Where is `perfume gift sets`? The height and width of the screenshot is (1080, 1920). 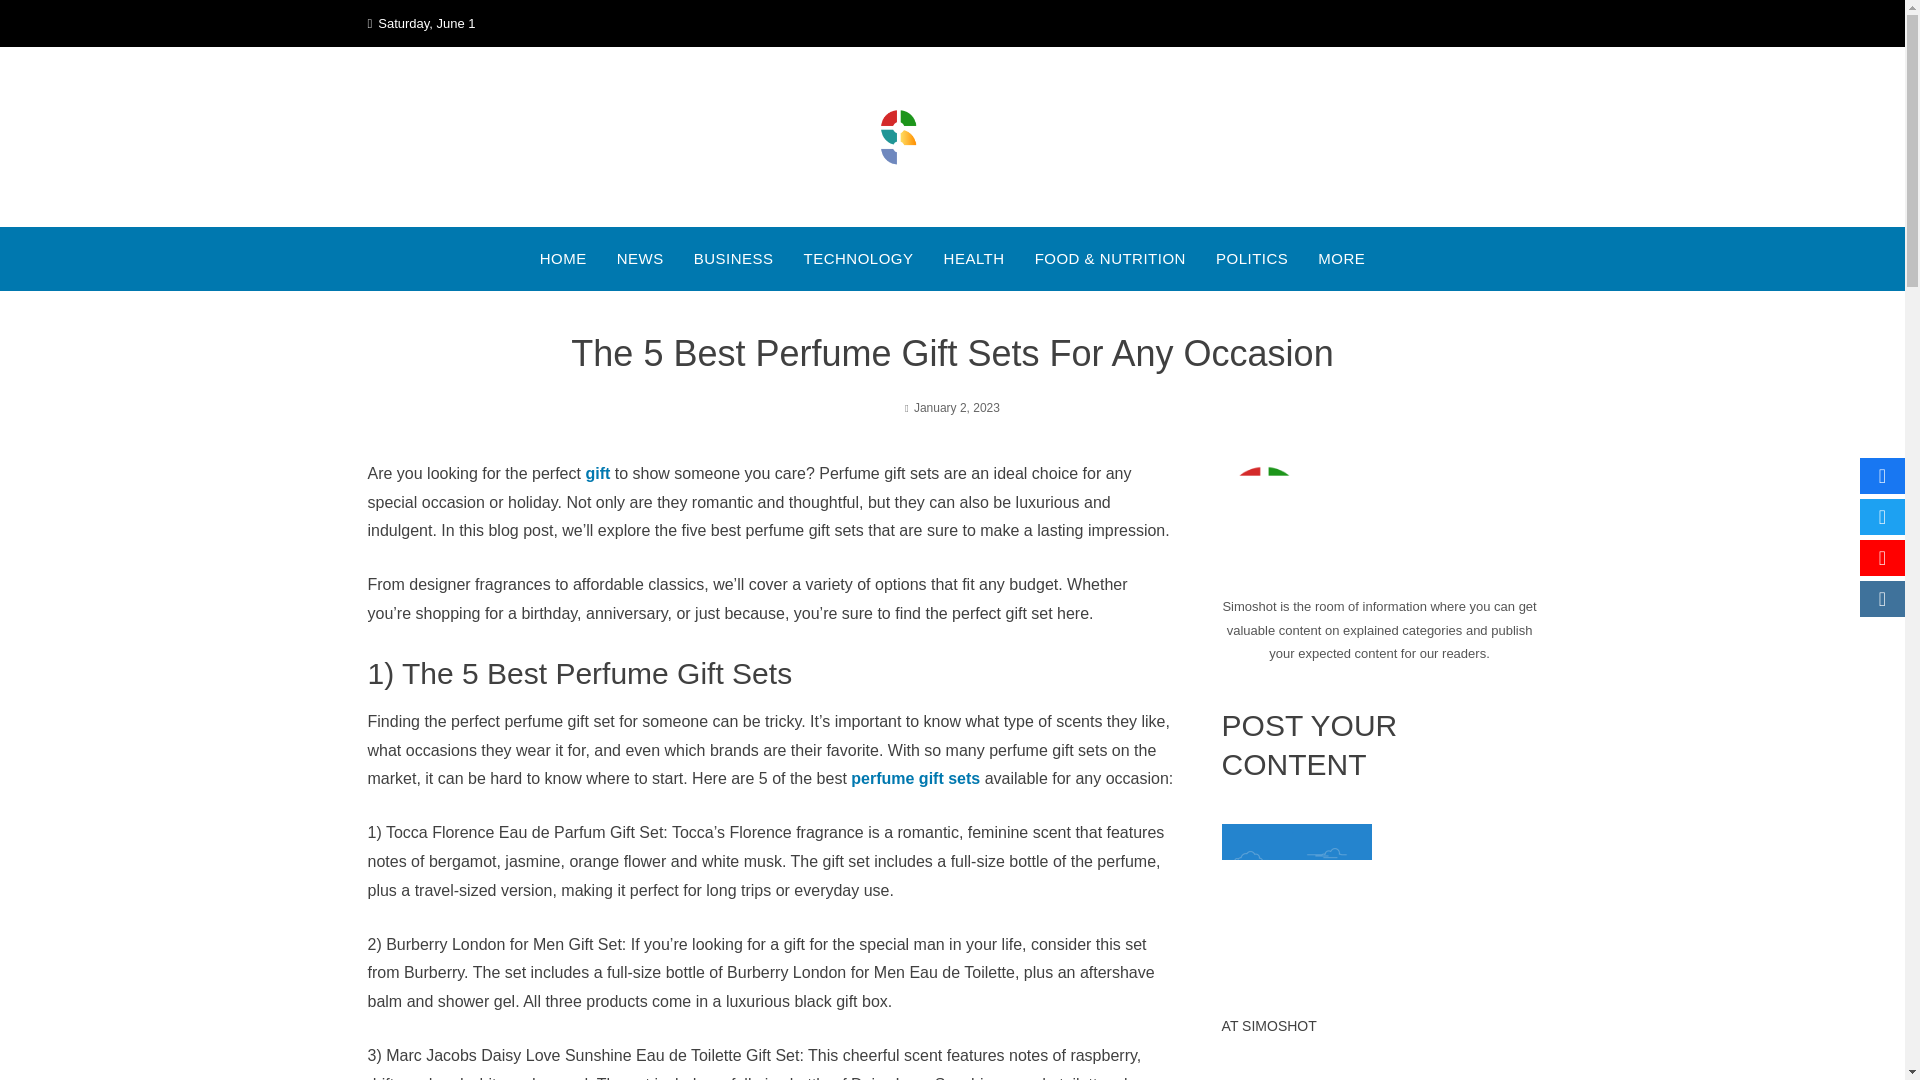
perfume gift sets is located at coordinates (914, 778).